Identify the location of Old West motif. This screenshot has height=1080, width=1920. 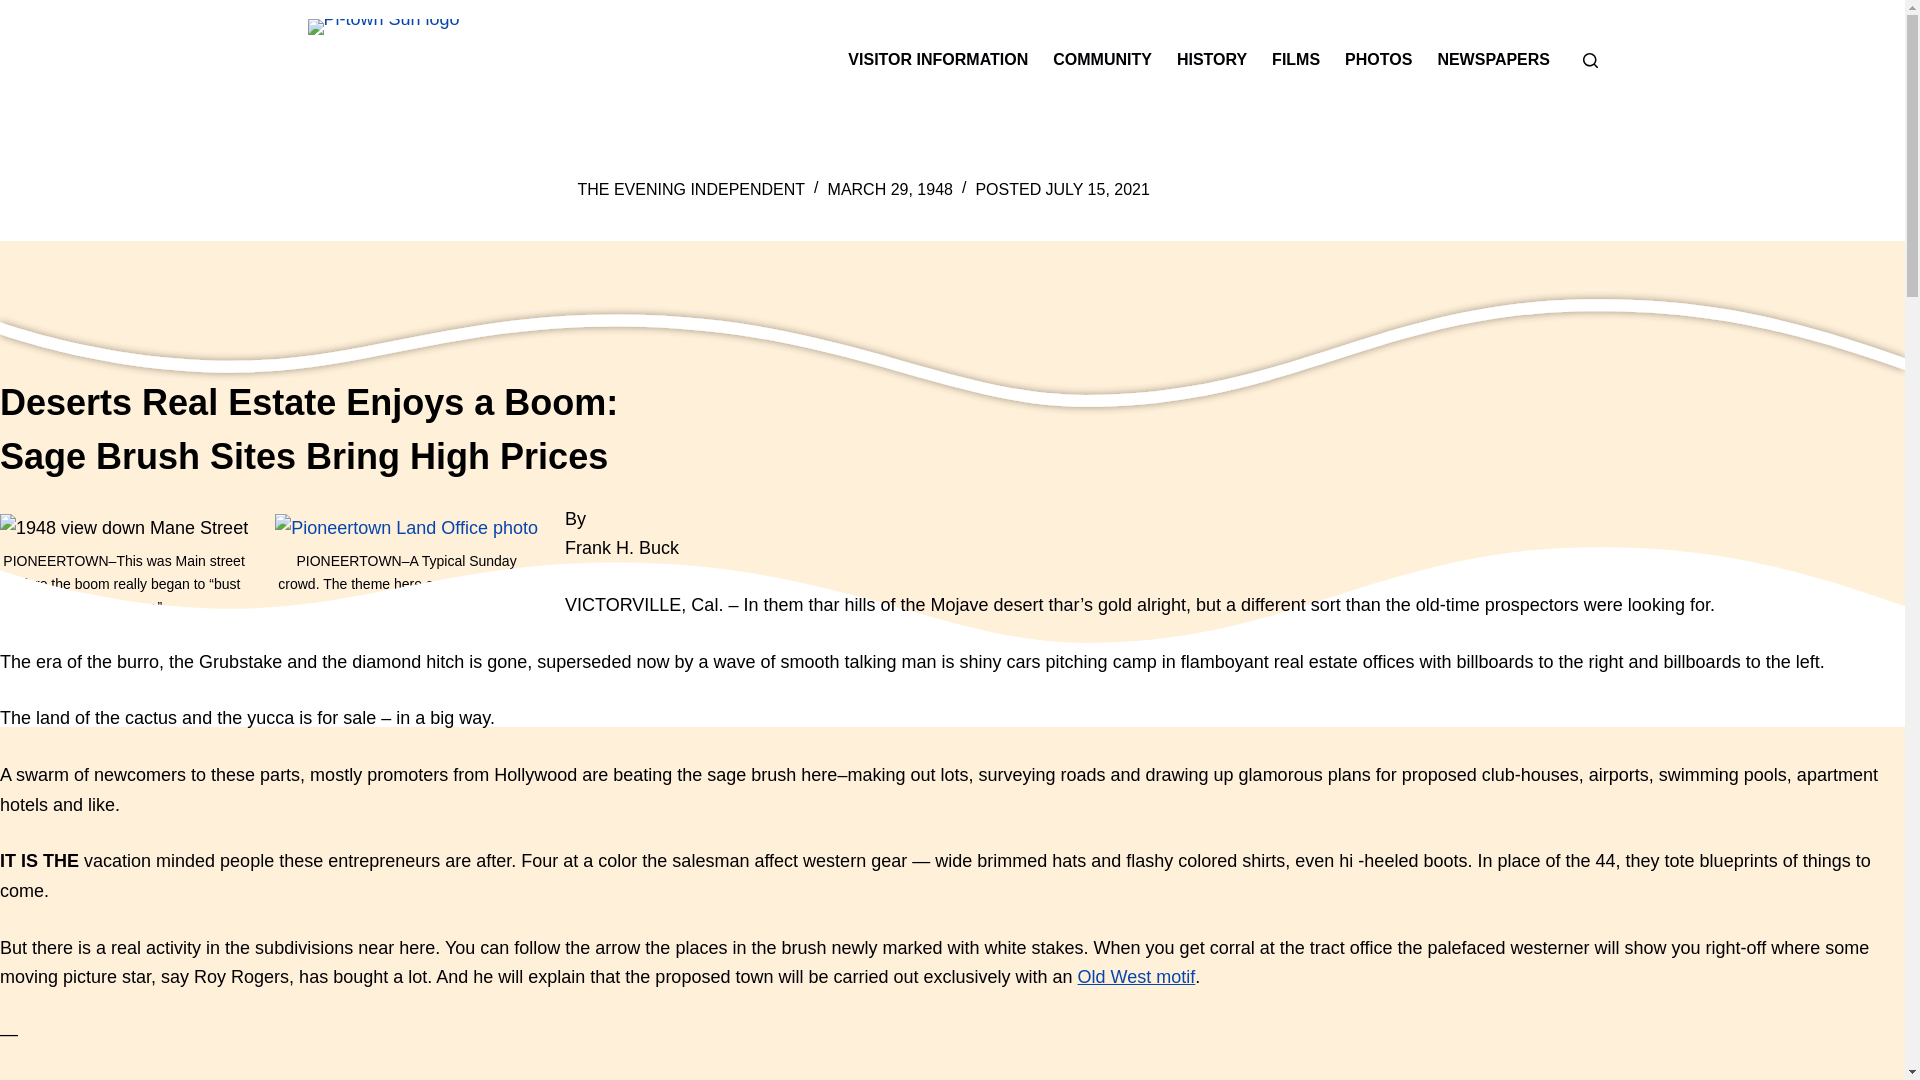
(1136, 976).